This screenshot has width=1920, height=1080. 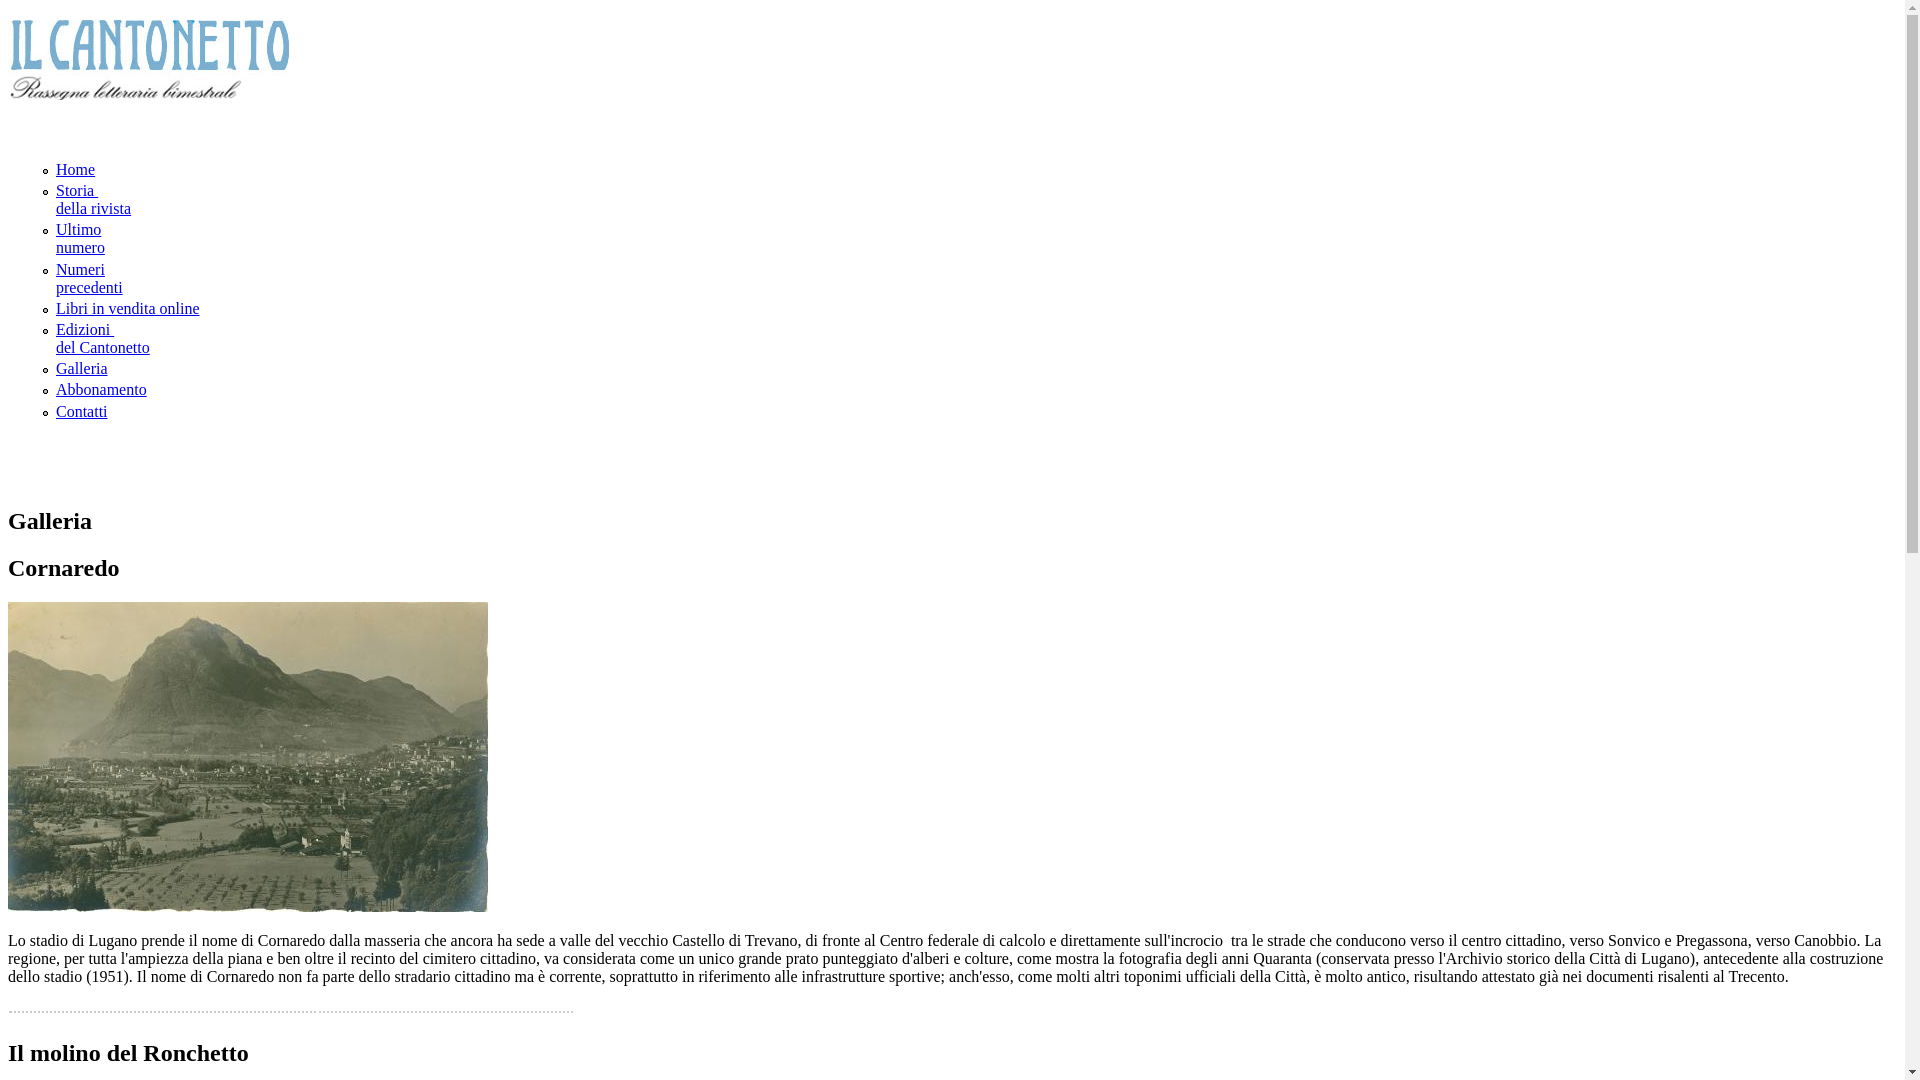 What do you see at coordinates (148, 92) in the screenshot?
I see `Home` at bounding box center [148, 92].